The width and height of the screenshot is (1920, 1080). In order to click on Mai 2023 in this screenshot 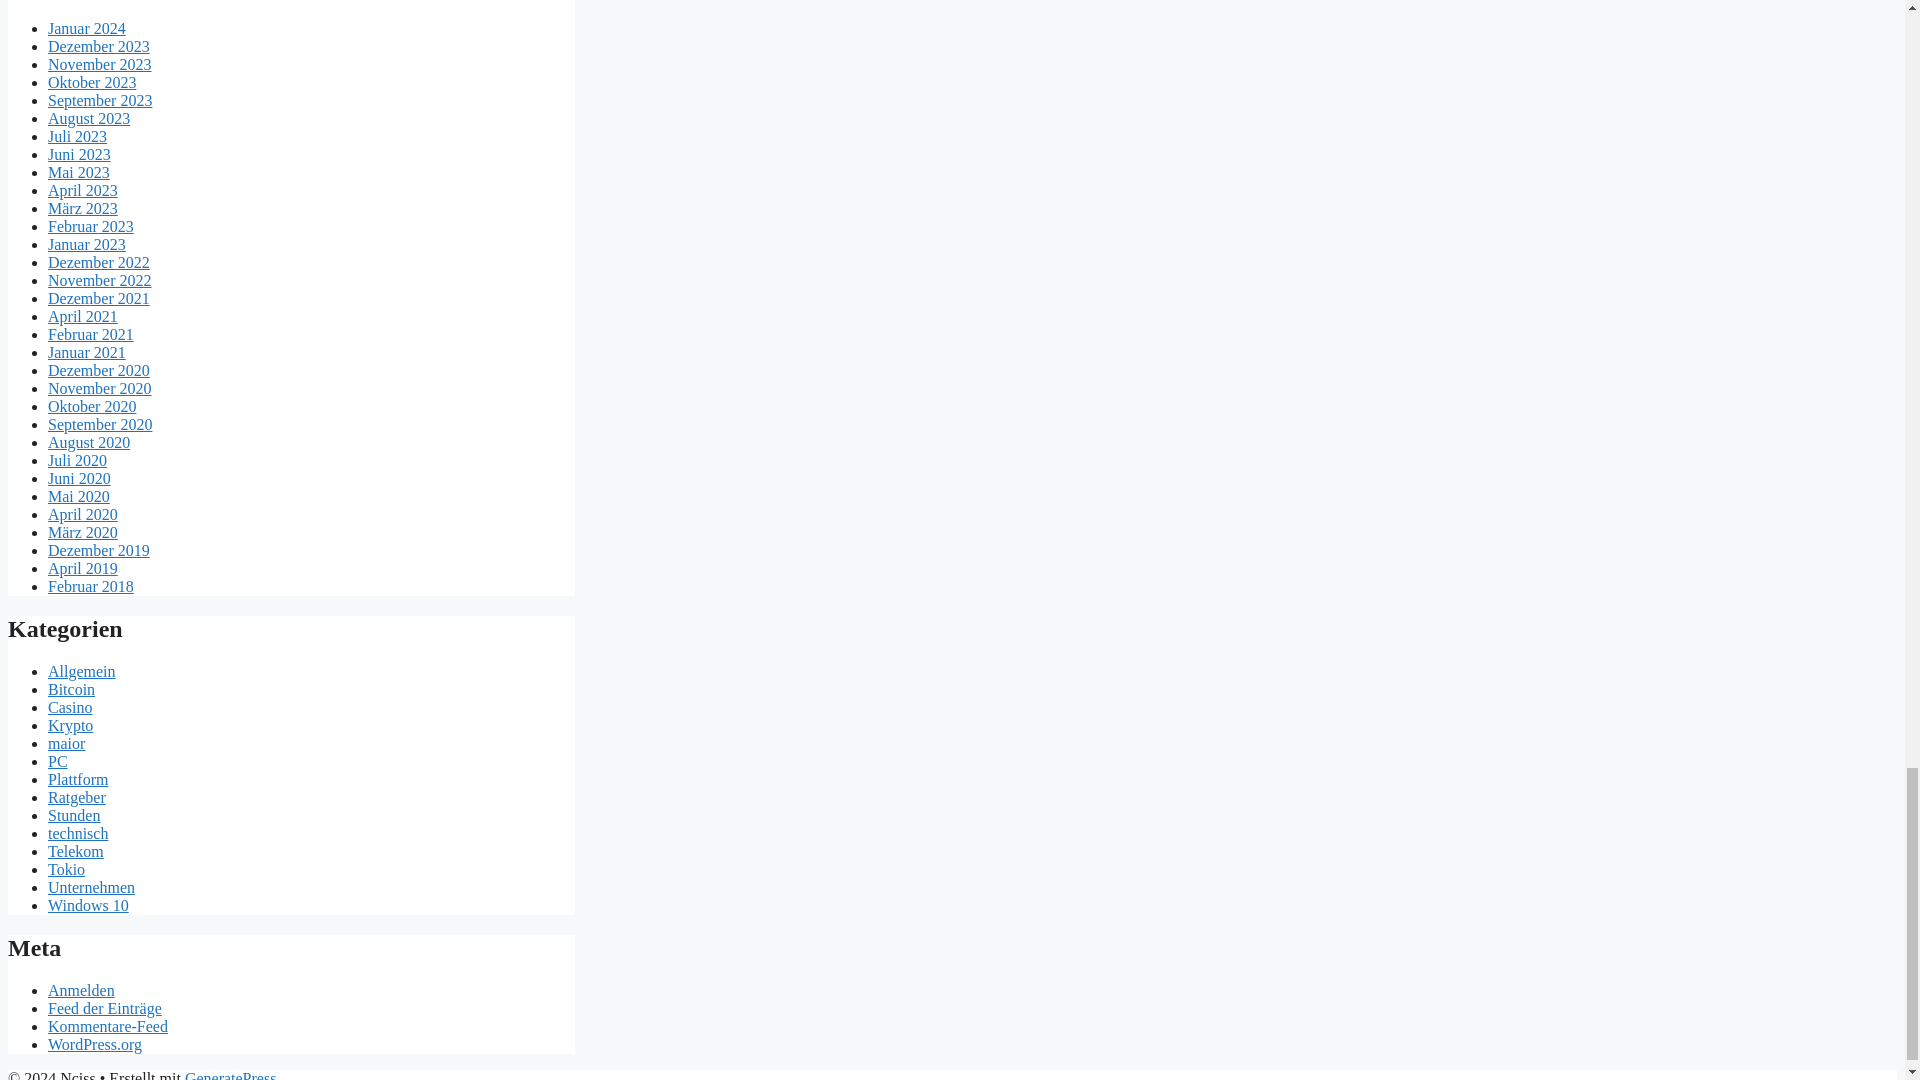, I will do `click(78, 172)`.